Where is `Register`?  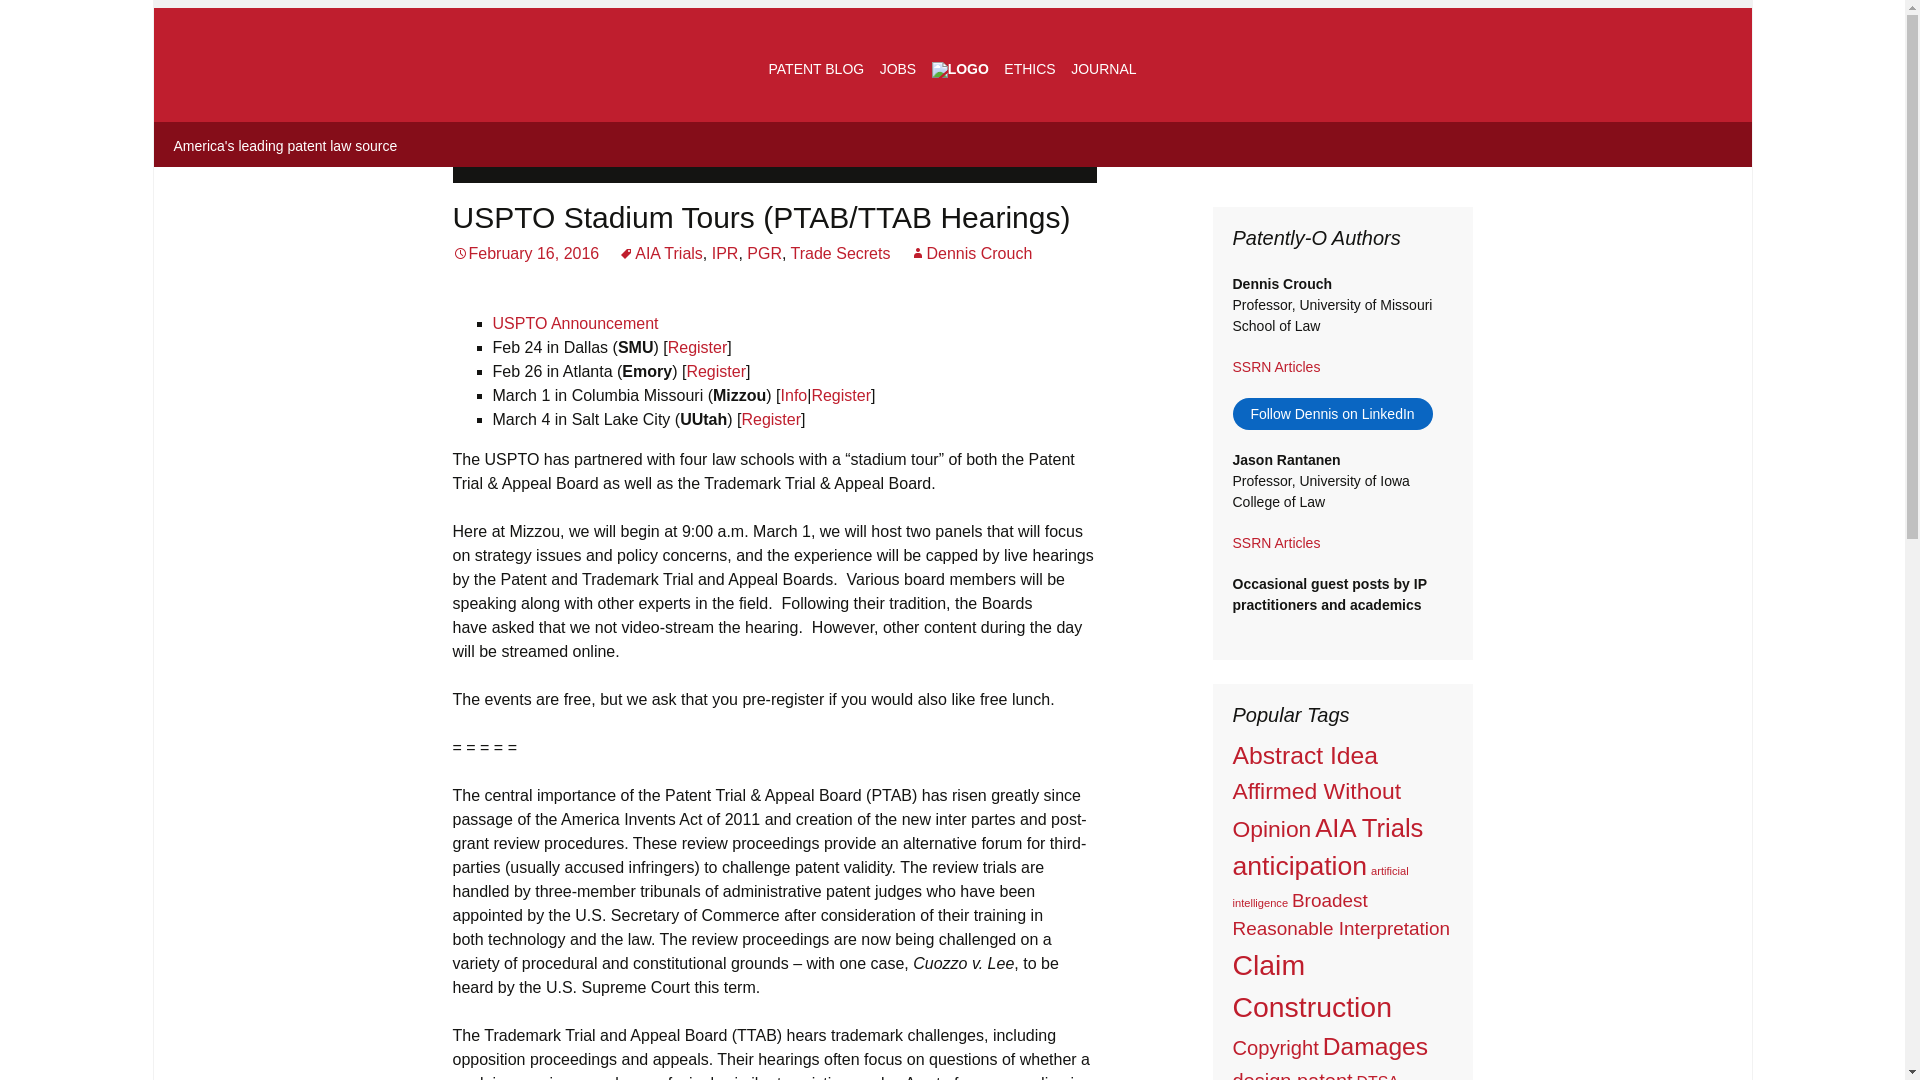
Register is located at coordinates (716, 371).